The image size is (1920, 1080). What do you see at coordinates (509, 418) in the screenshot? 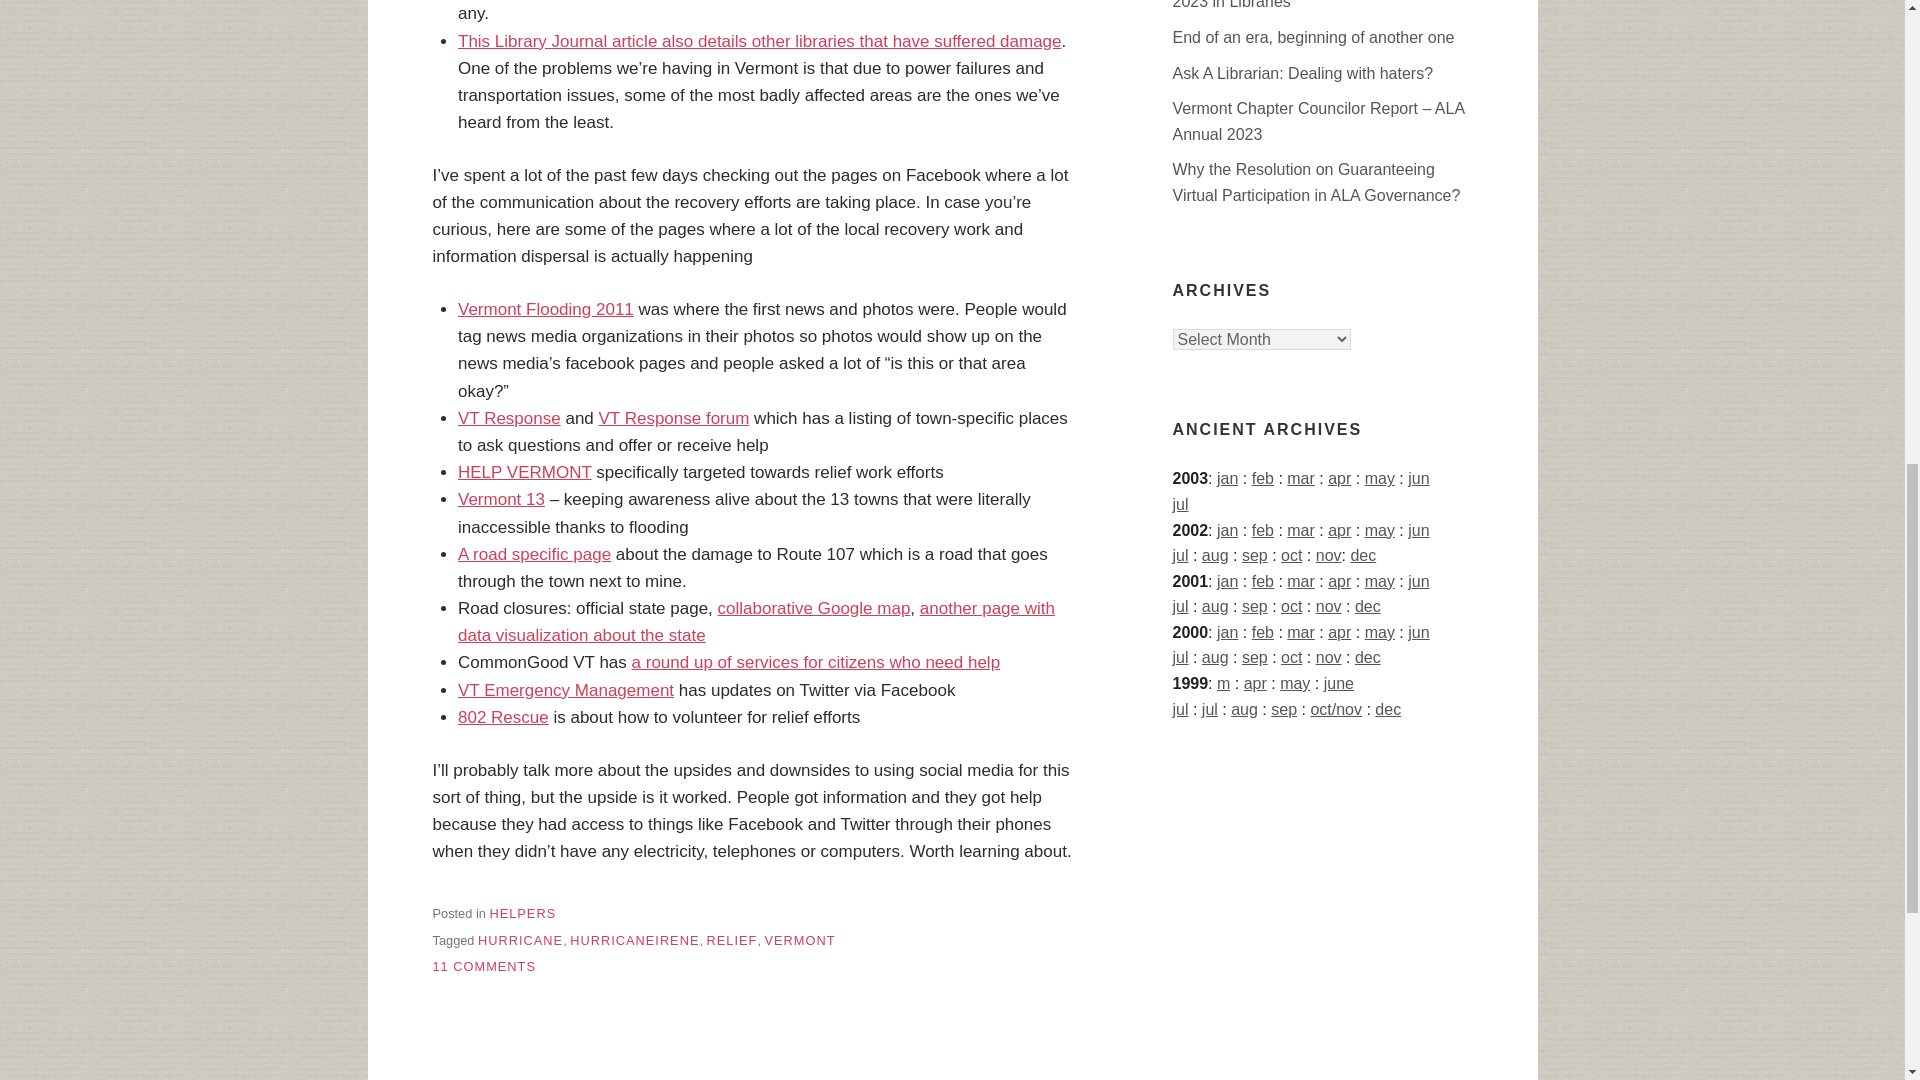
I see `VT Response` at bounding box center [509, 418].